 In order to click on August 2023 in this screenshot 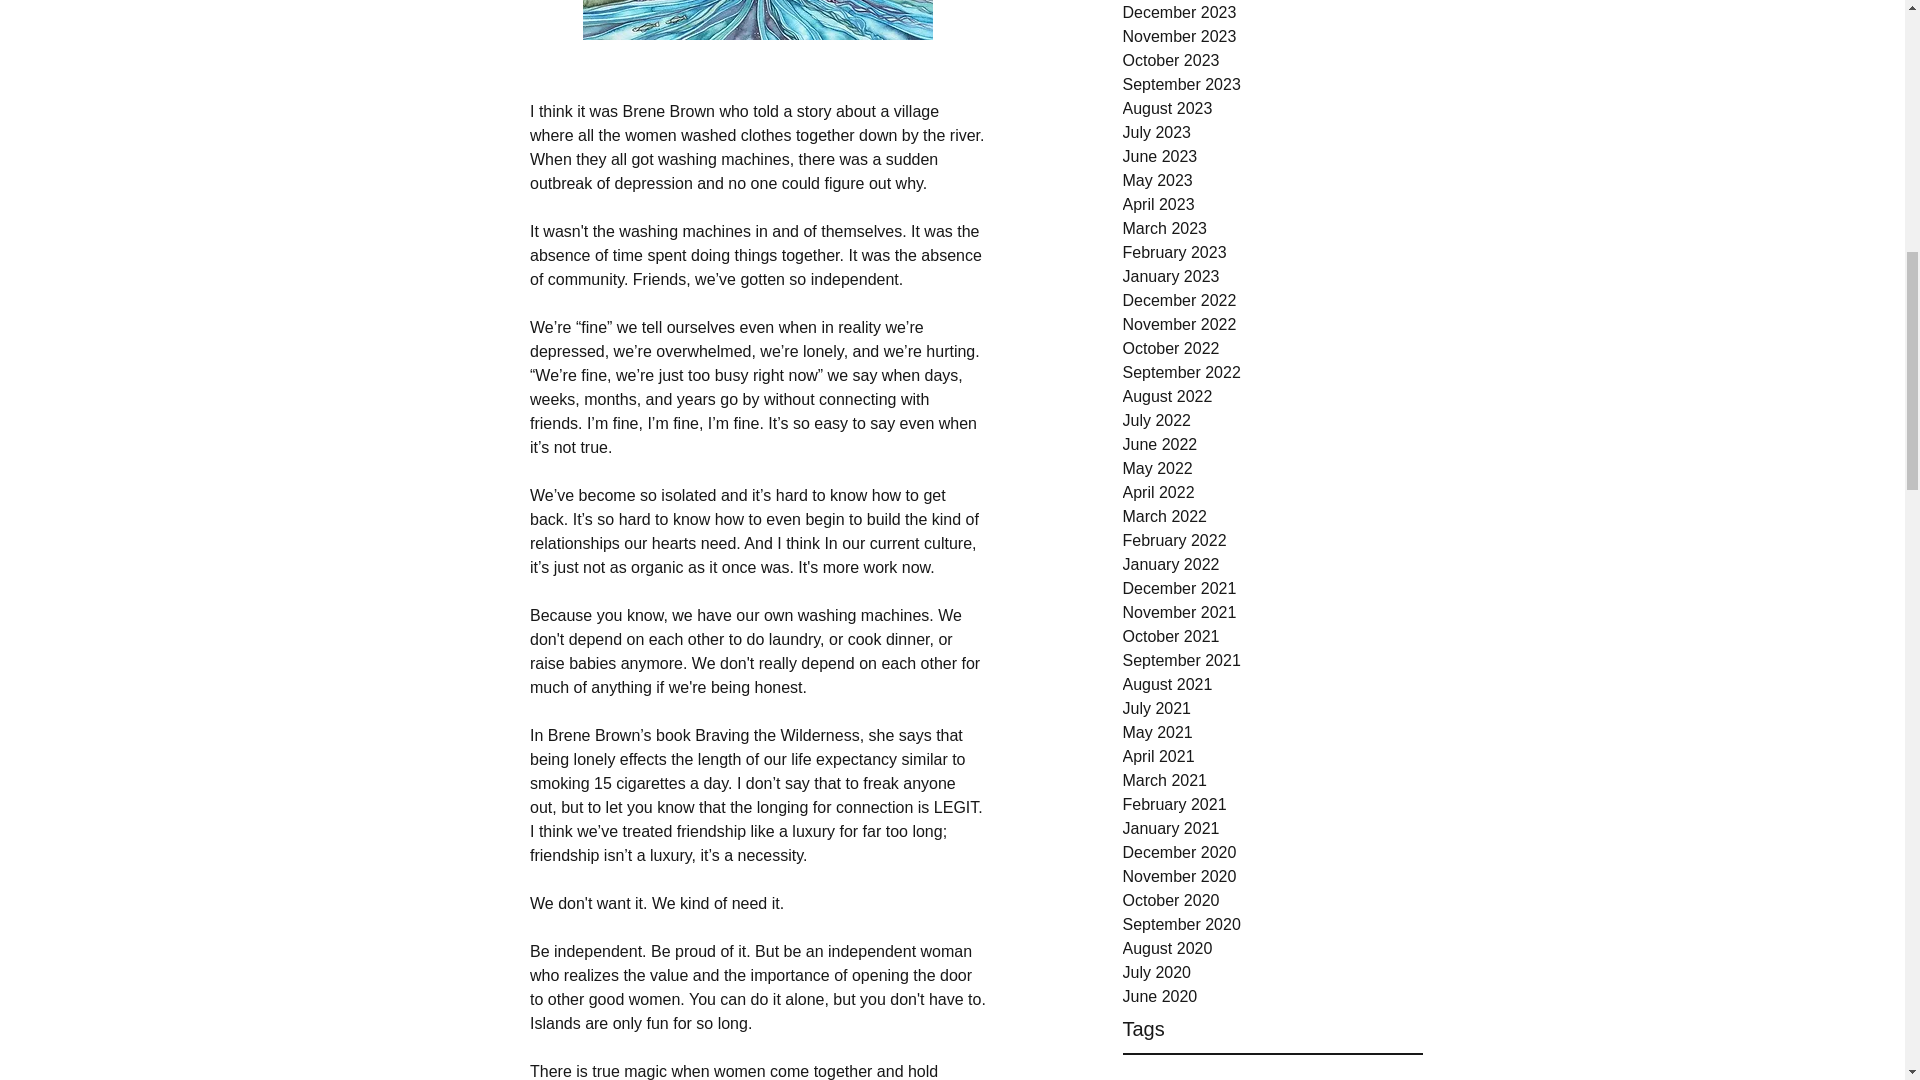, I will do `click(1272, 108)`.